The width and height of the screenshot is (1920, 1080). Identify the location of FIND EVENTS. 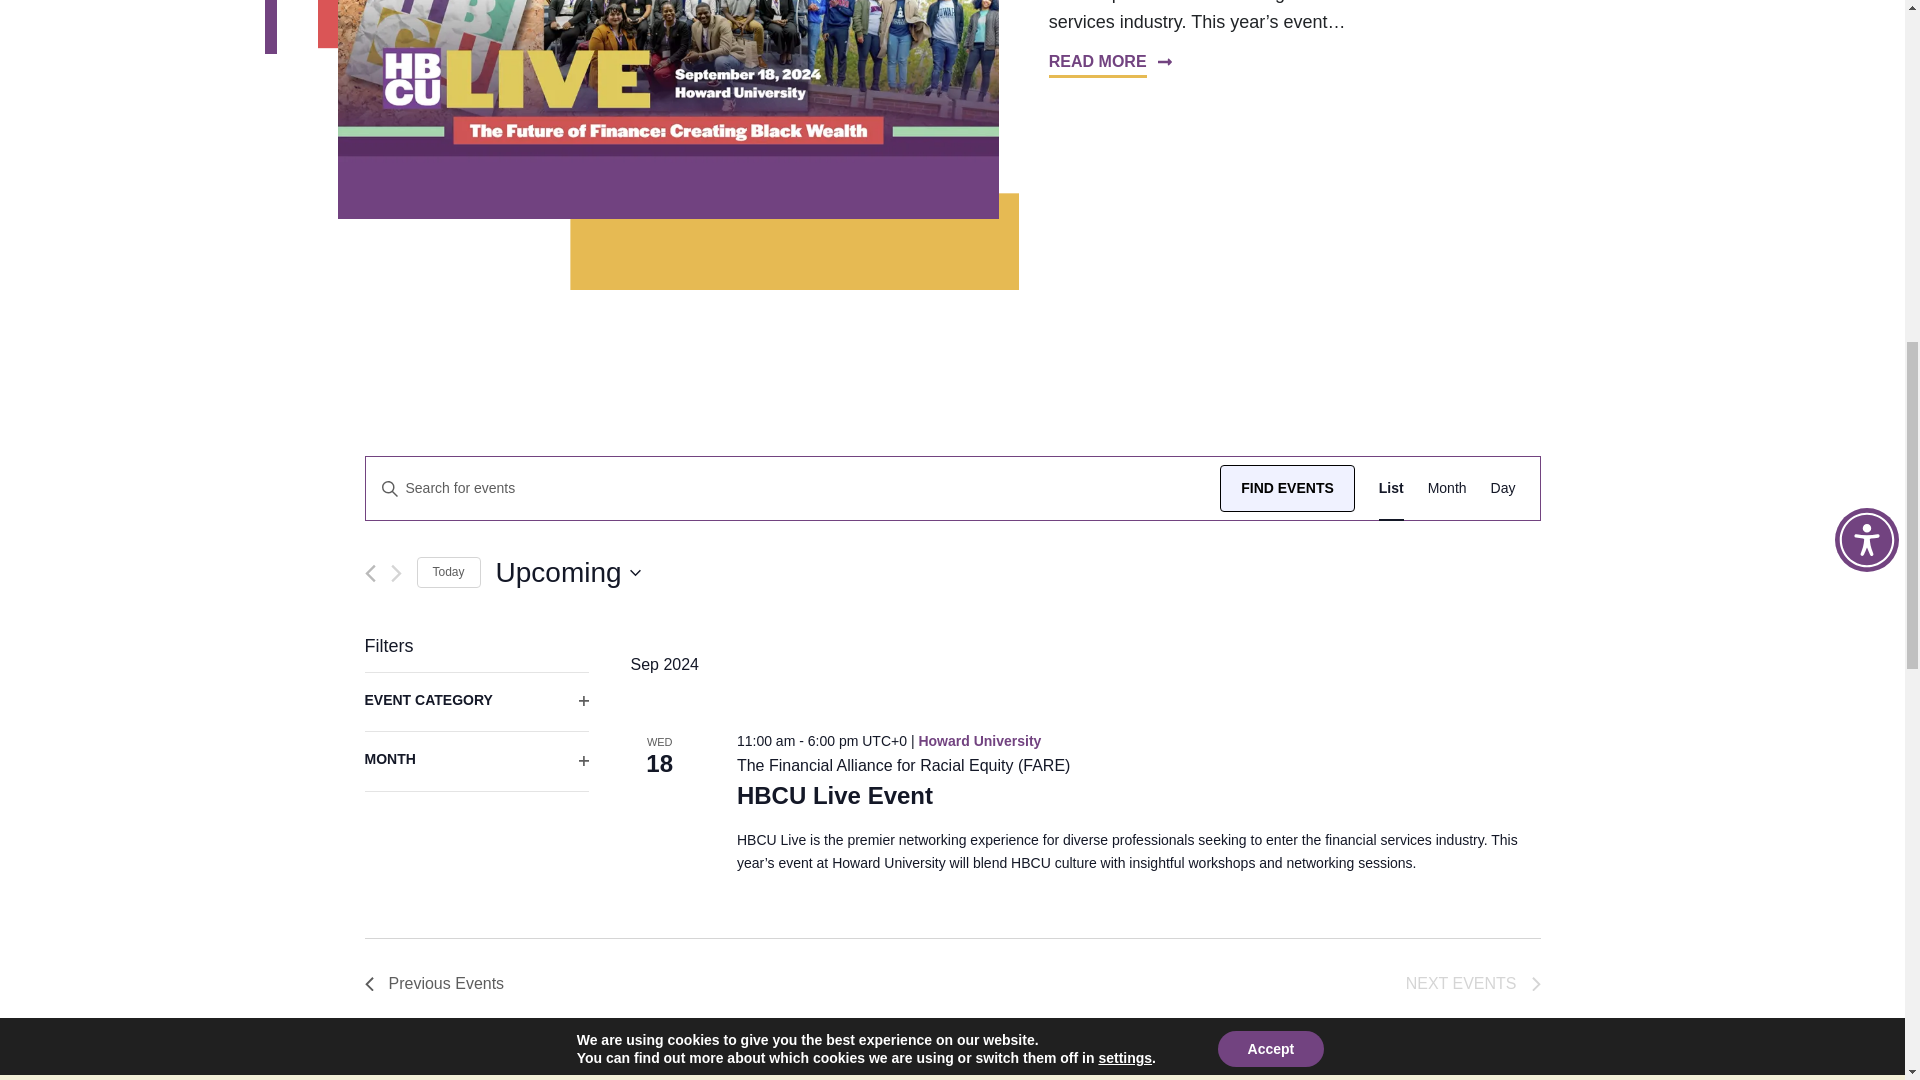
(1287, 488).